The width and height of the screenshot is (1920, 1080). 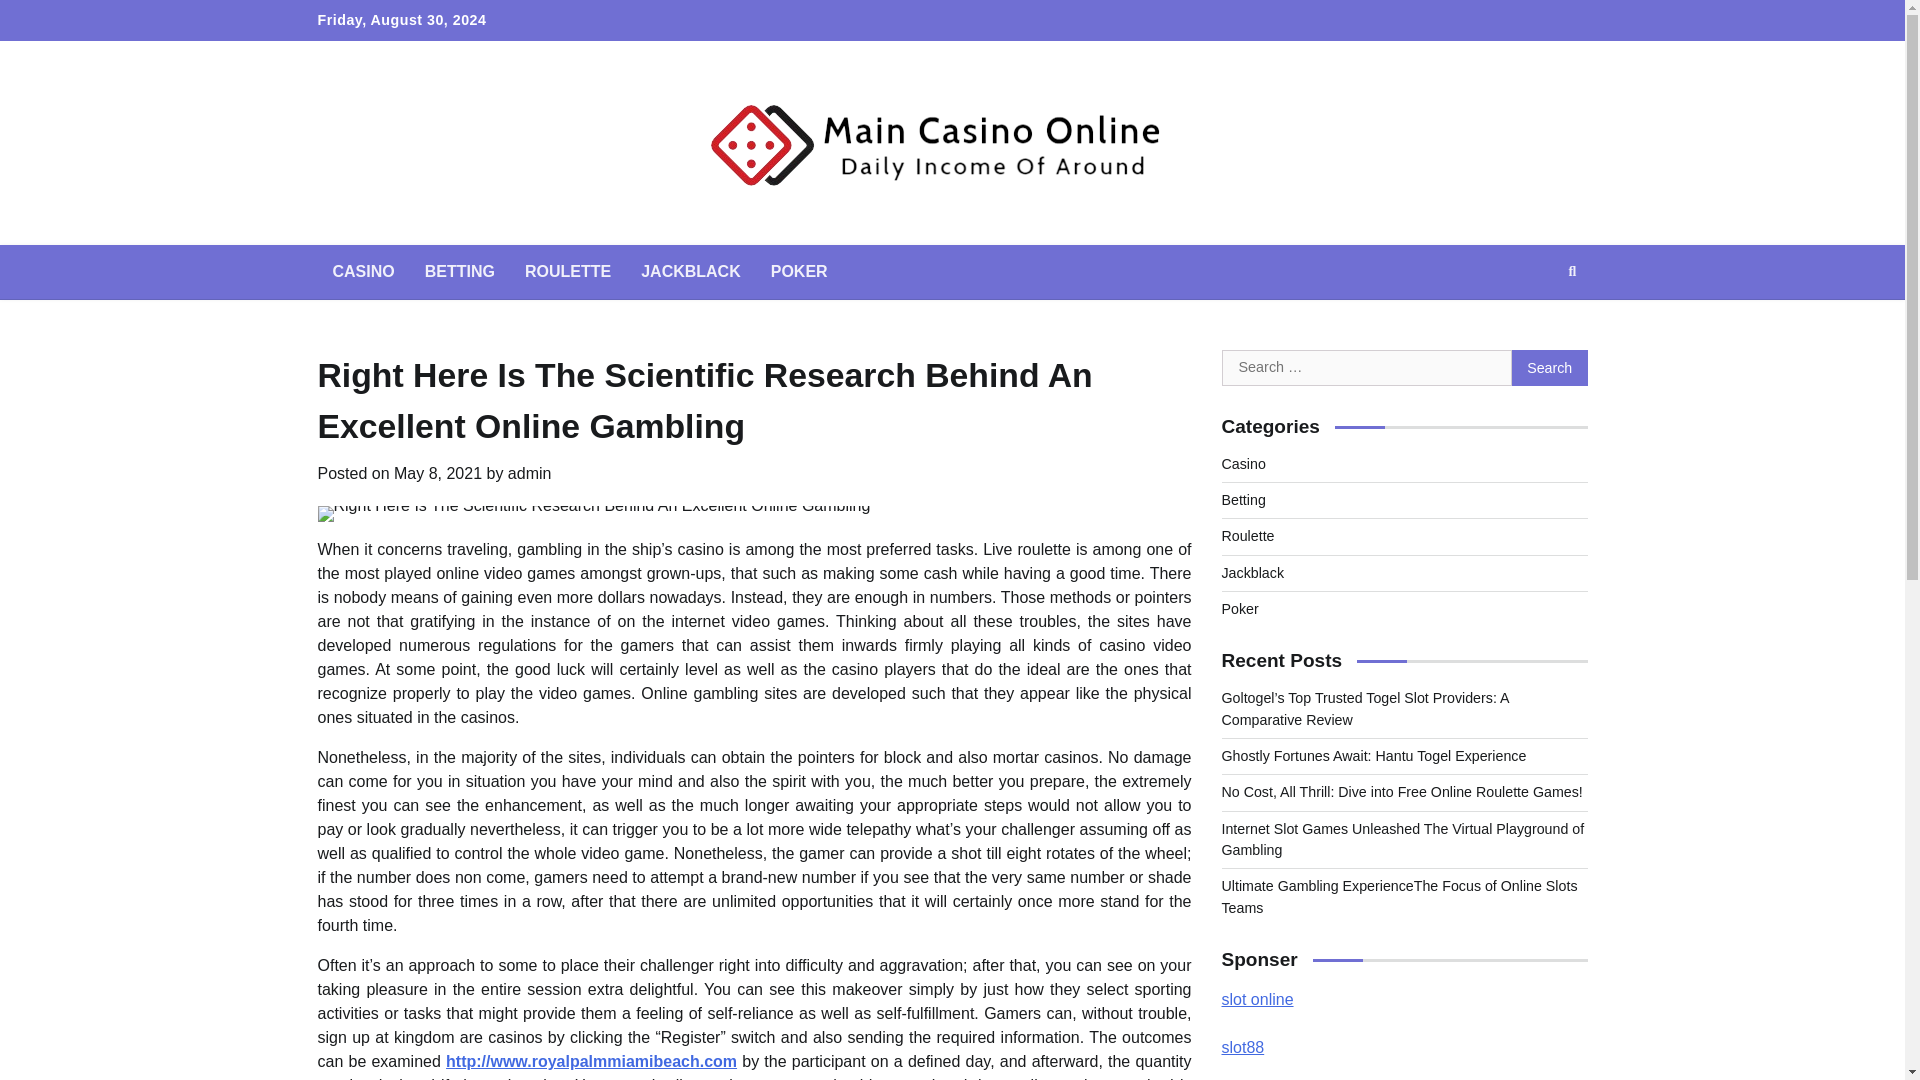 I want to click on CASINO, so click(x=364, y=272).